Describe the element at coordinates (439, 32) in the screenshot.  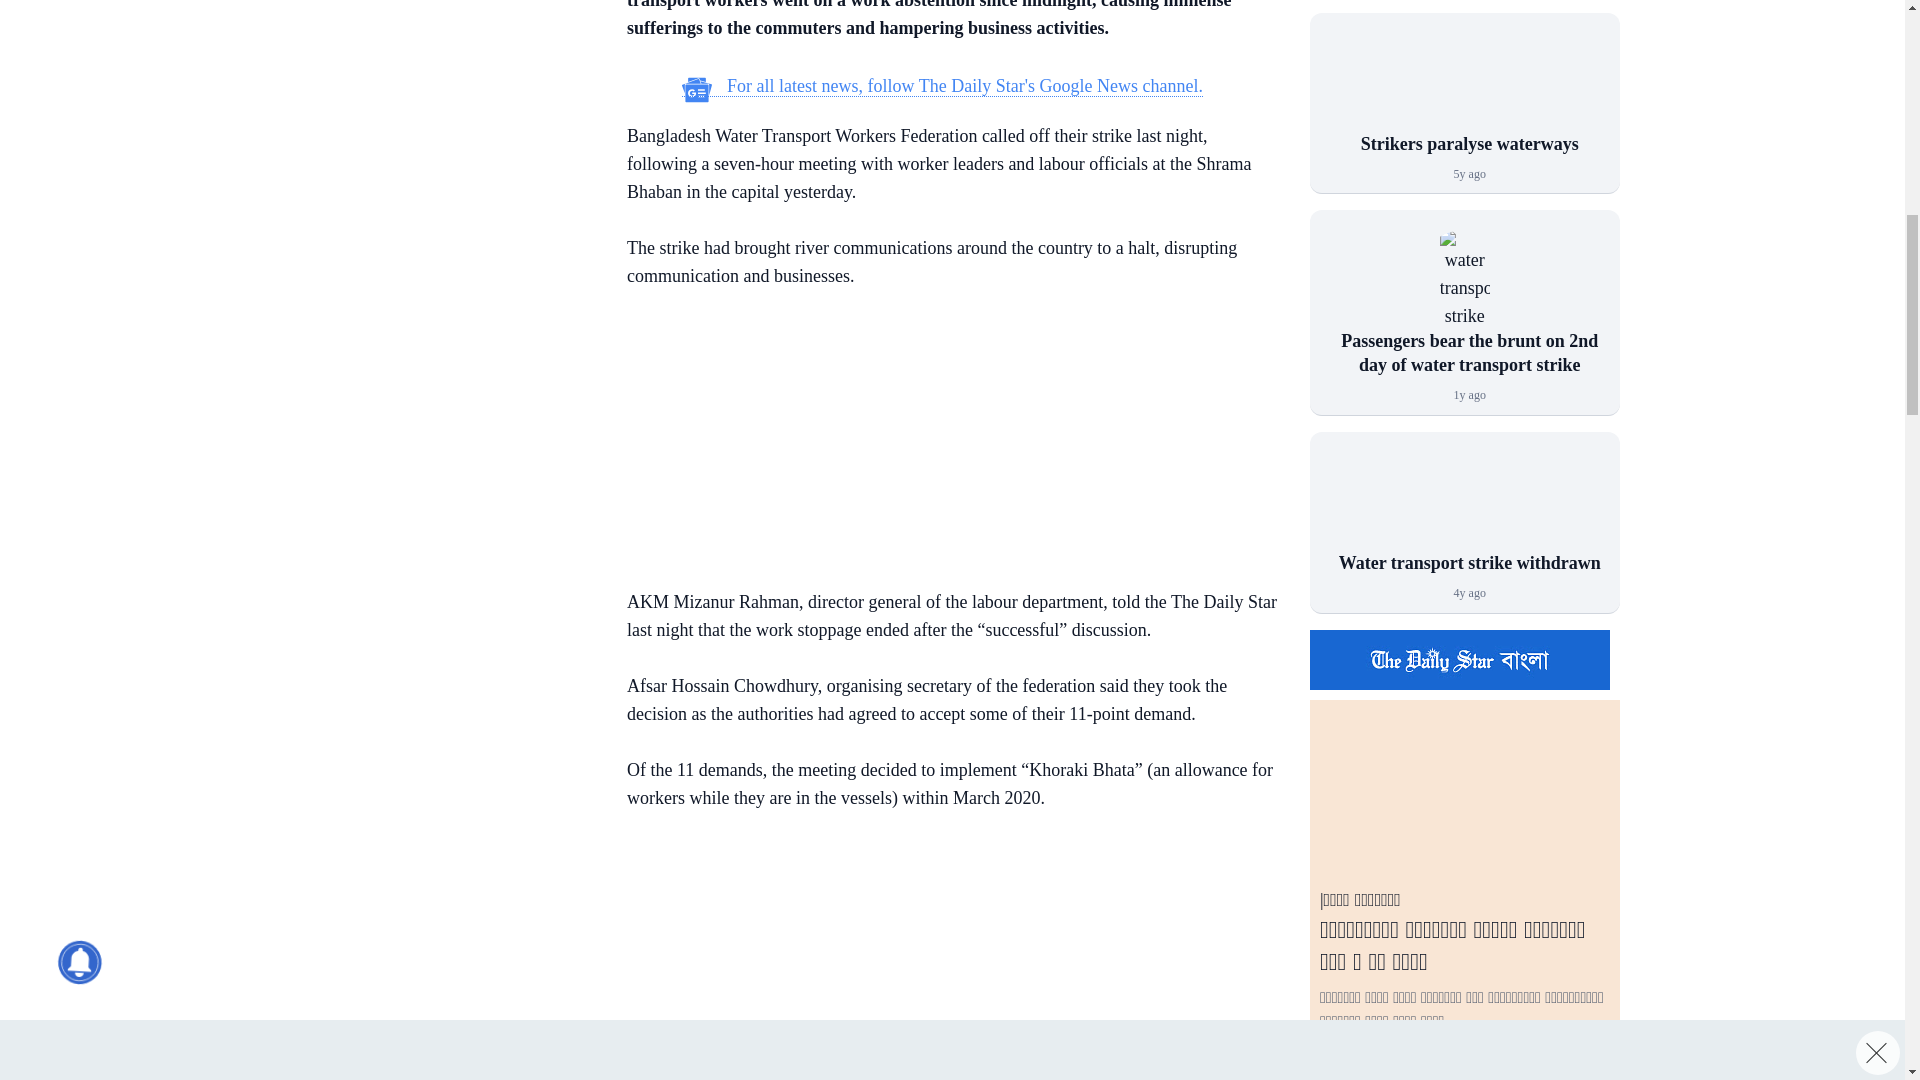
I see `3rd party ad content` at that location.